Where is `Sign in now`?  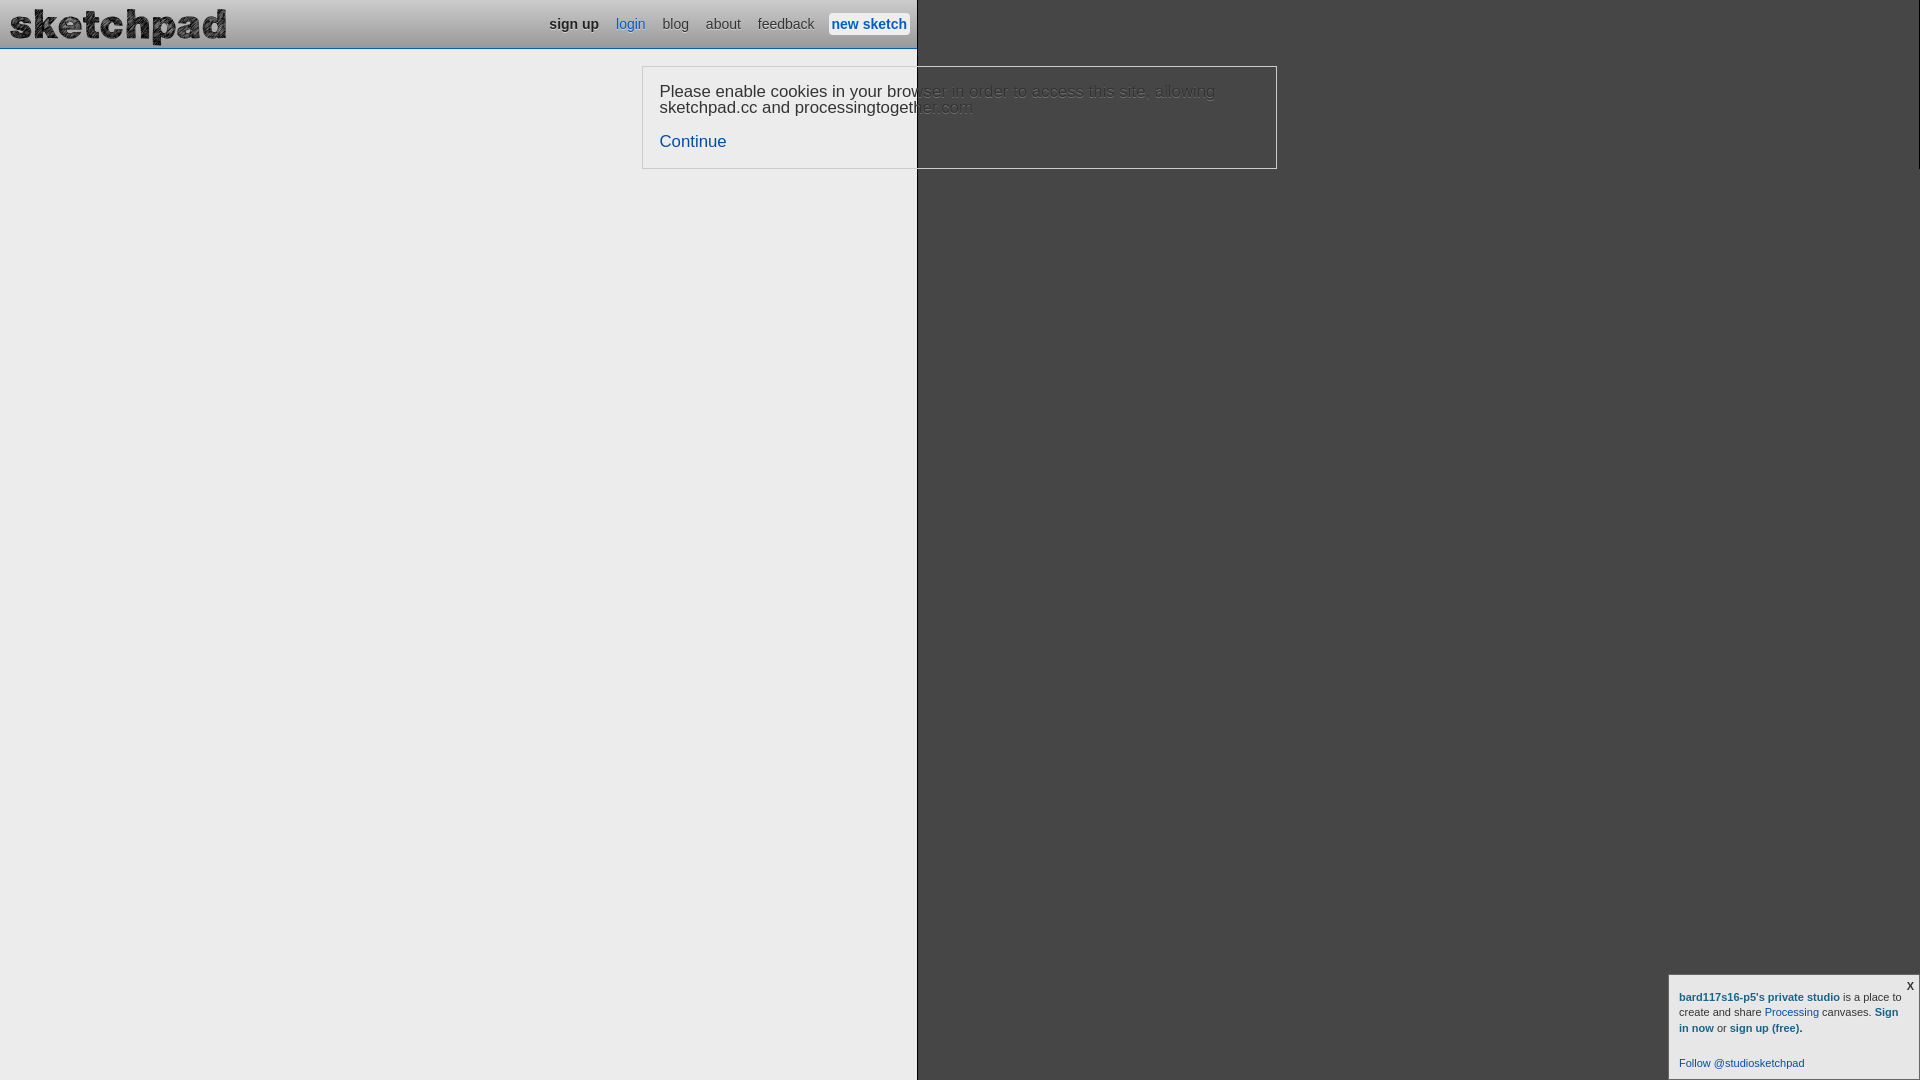
Sign in now is located at coordinates (1789, 1020).